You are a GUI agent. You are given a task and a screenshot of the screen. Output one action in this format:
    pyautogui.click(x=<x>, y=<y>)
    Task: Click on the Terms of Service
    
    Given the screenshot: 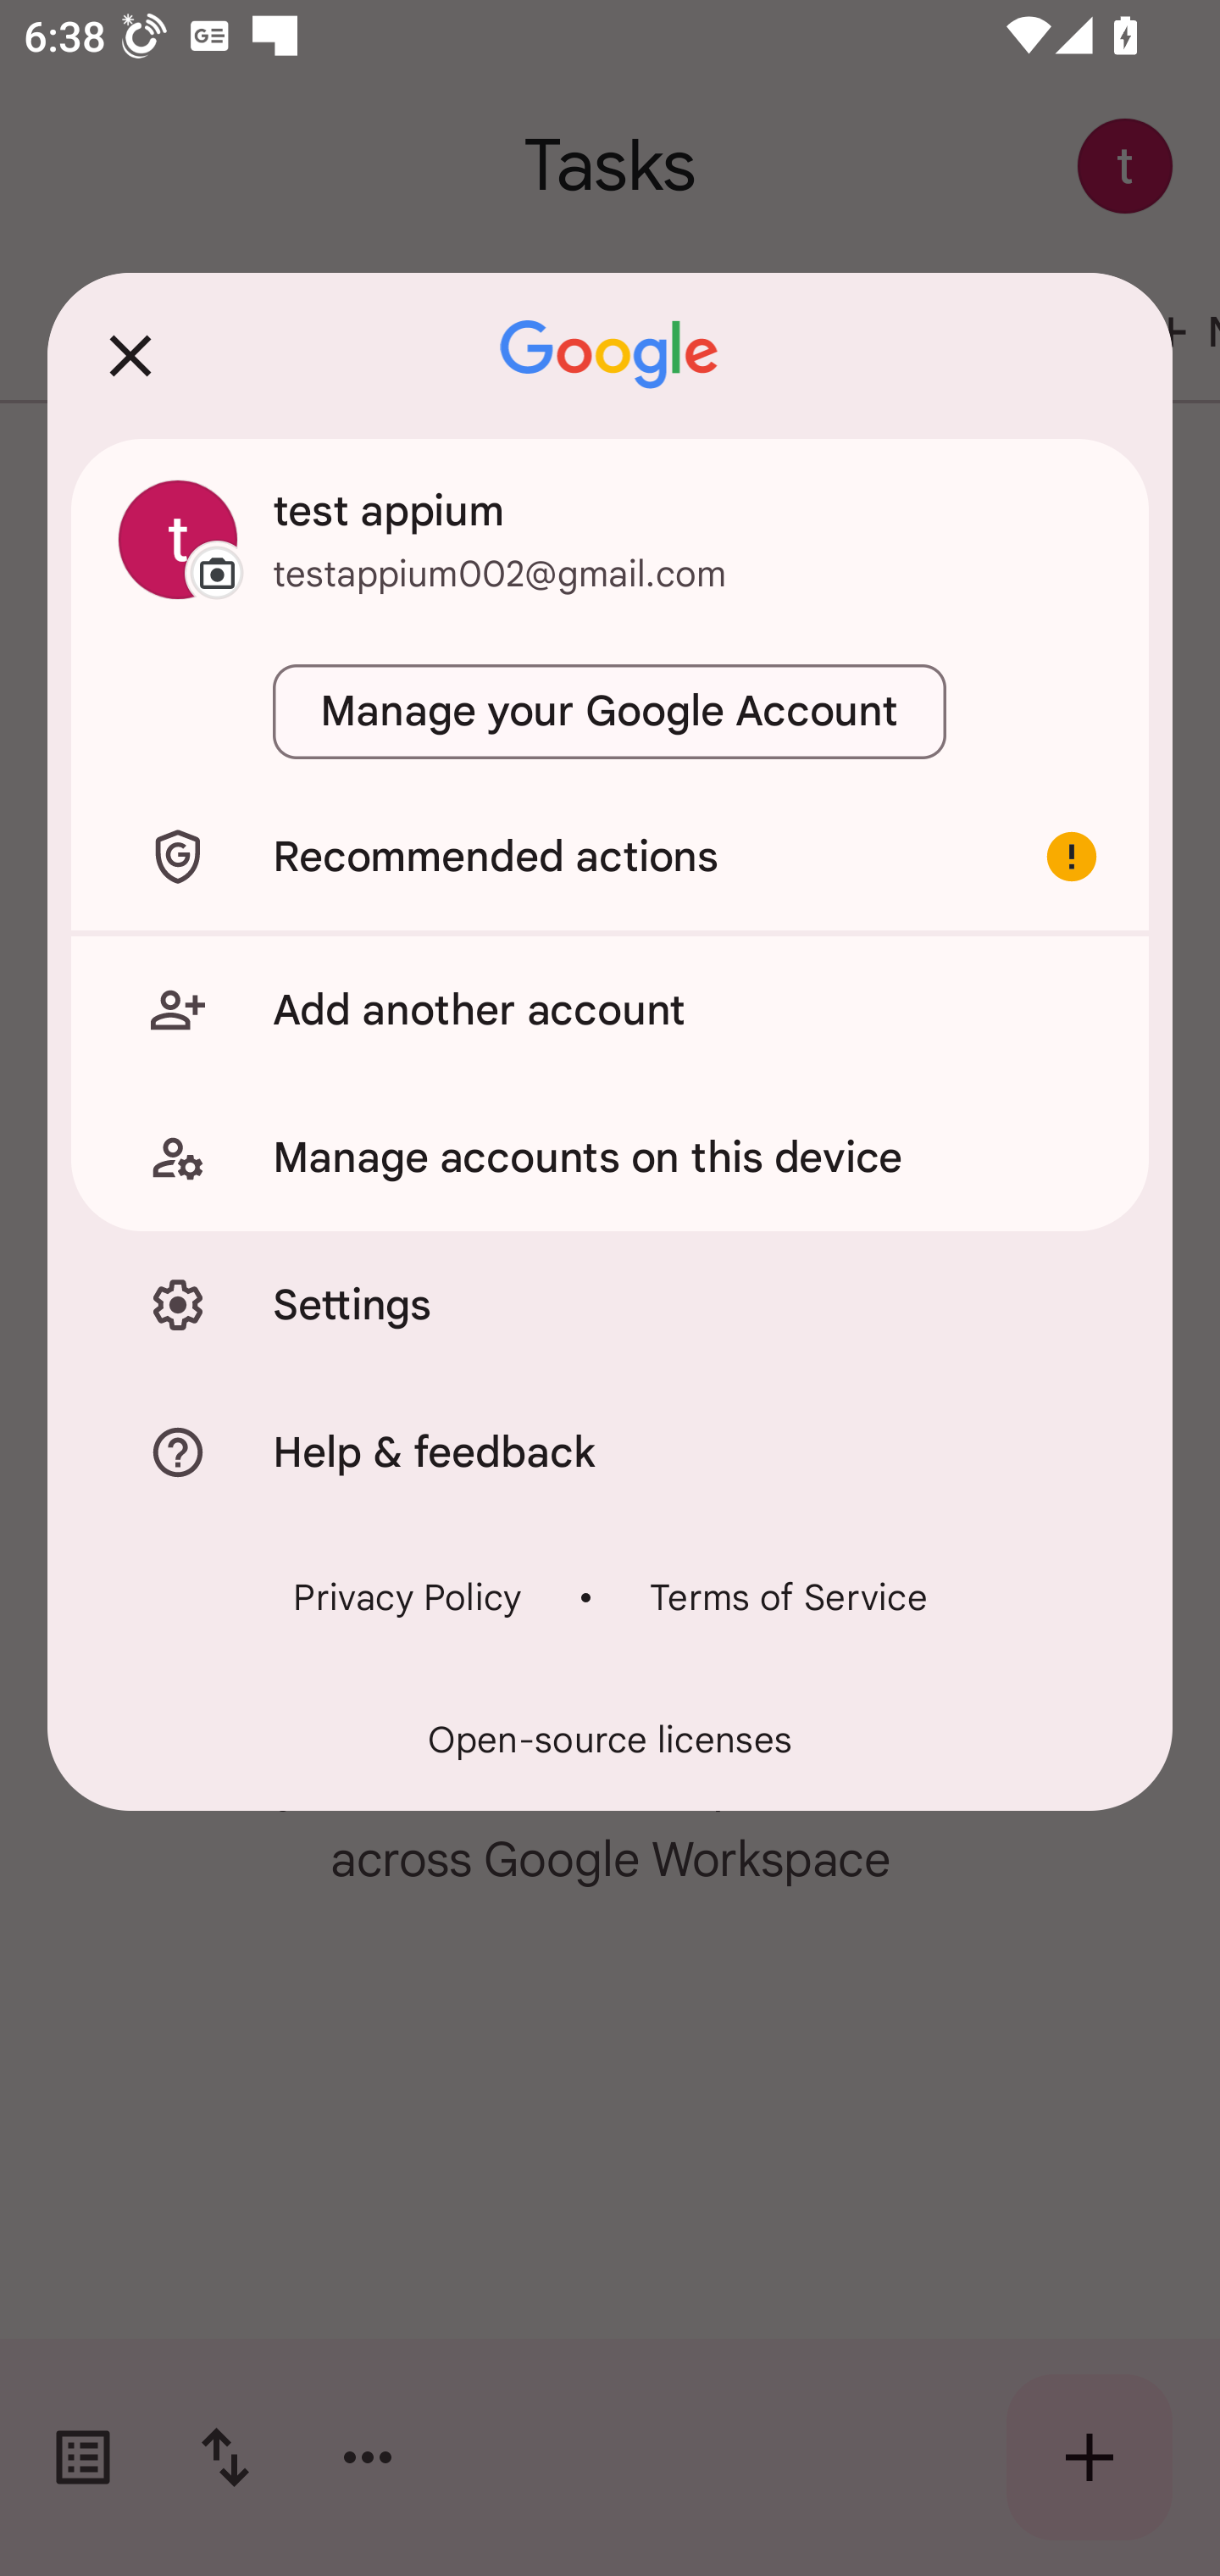 What is the action you would take?
    pyautogui.click(x=788, y=1596)
    